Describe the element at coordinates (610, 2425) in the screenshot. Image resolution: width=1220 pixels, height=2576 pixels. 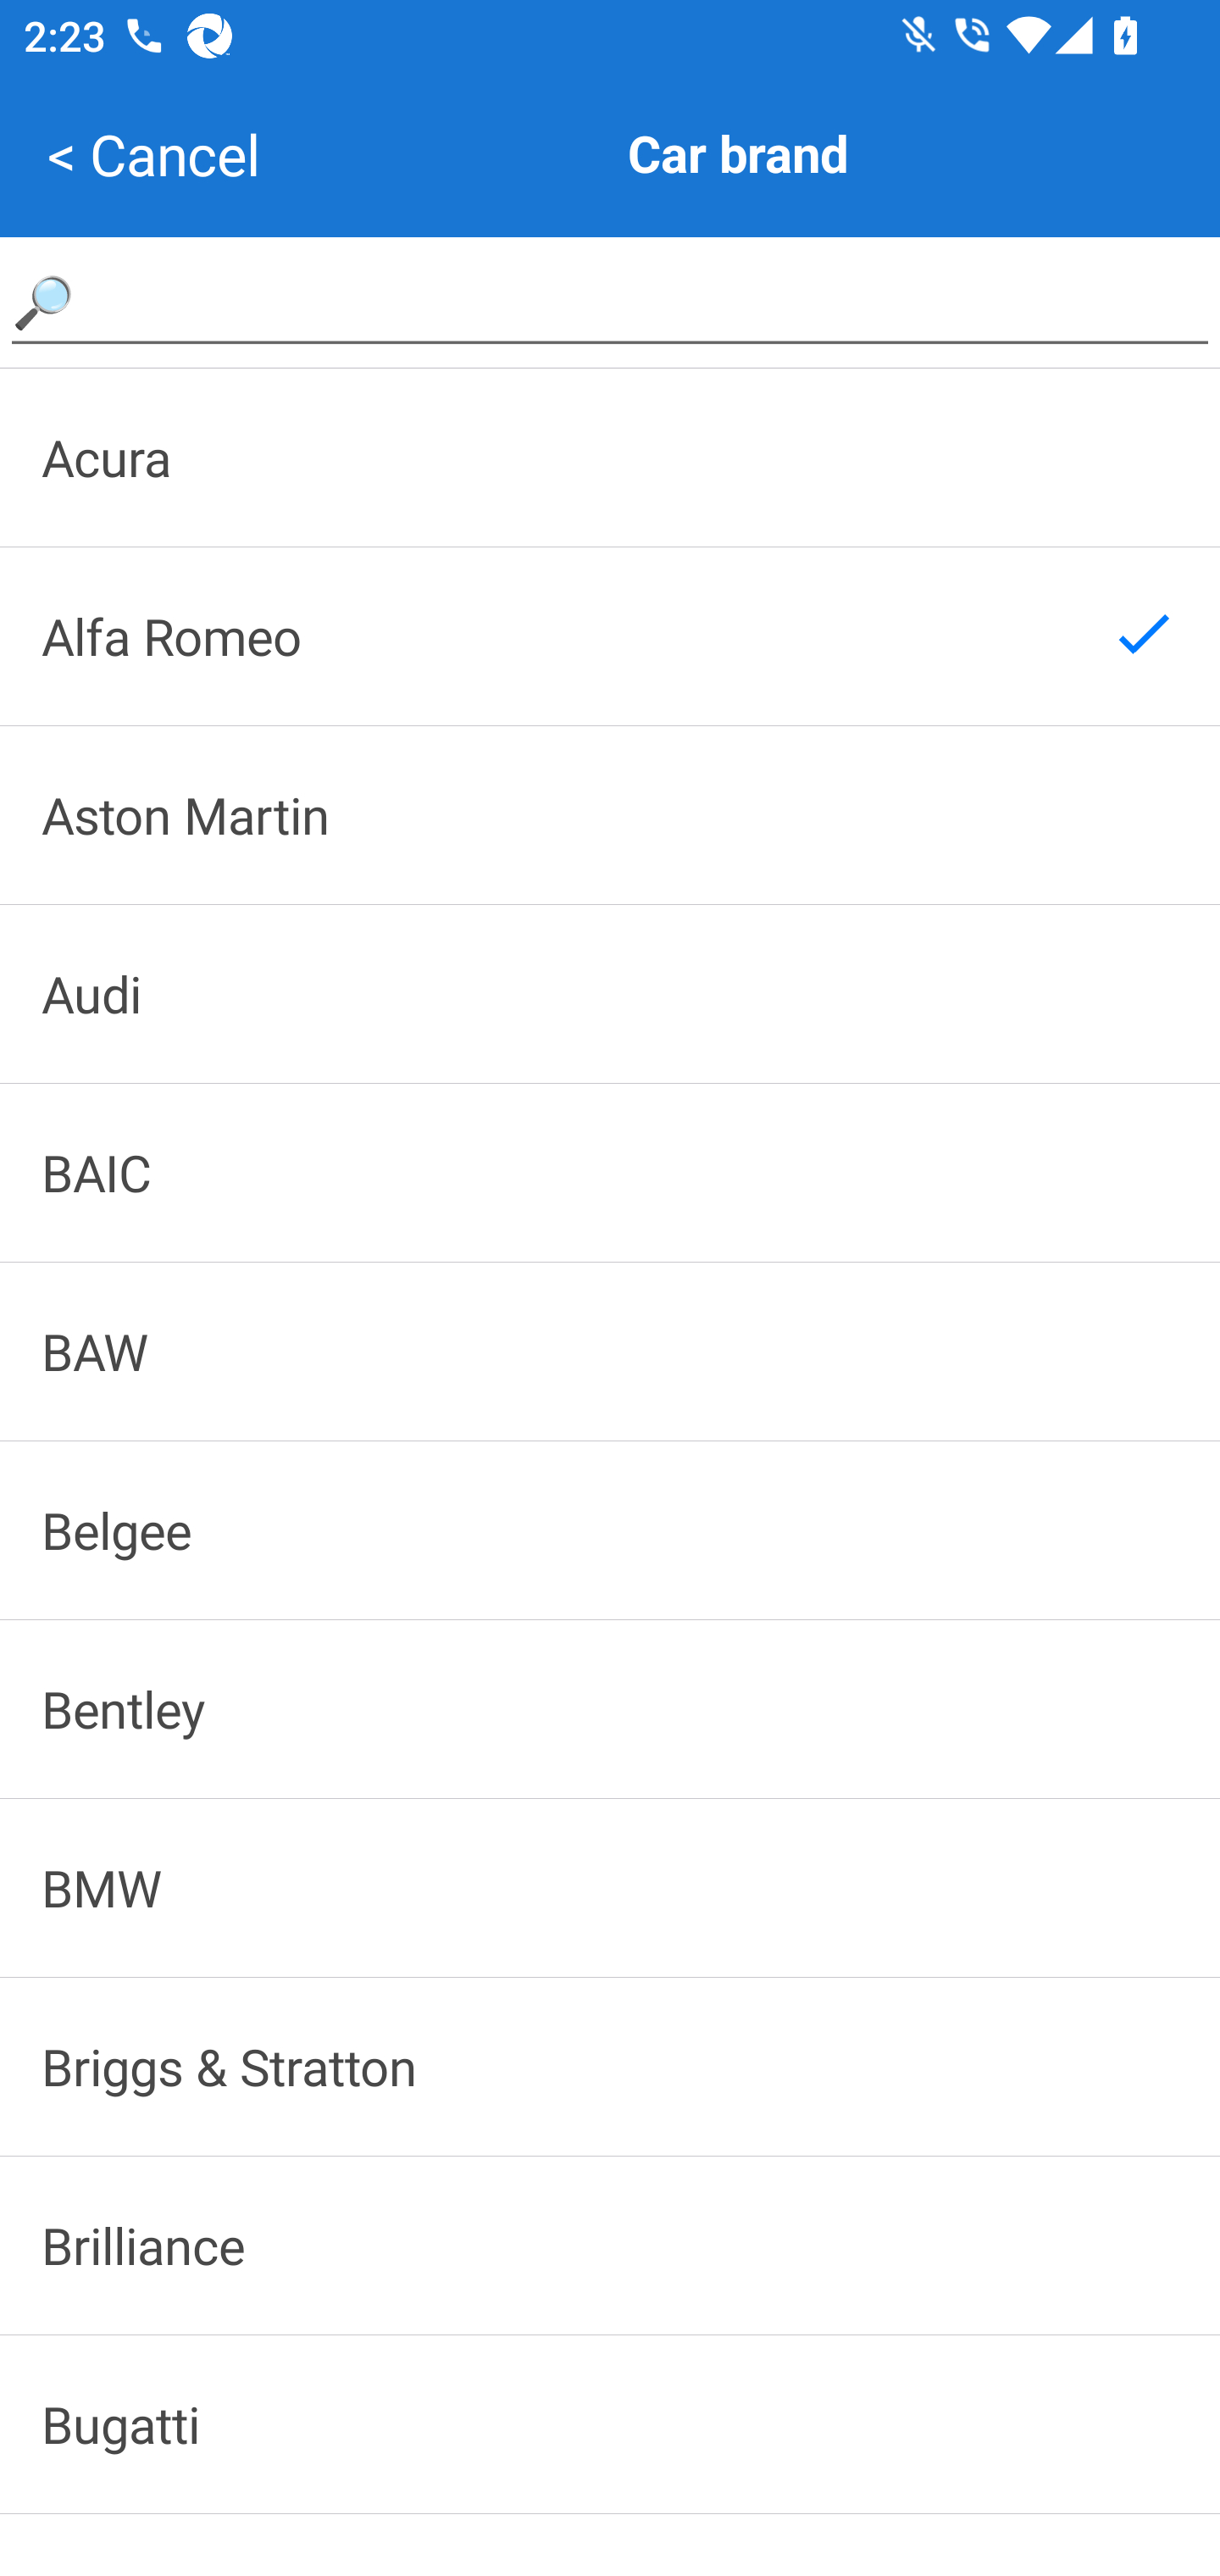
I see `Bugatti` at that location.